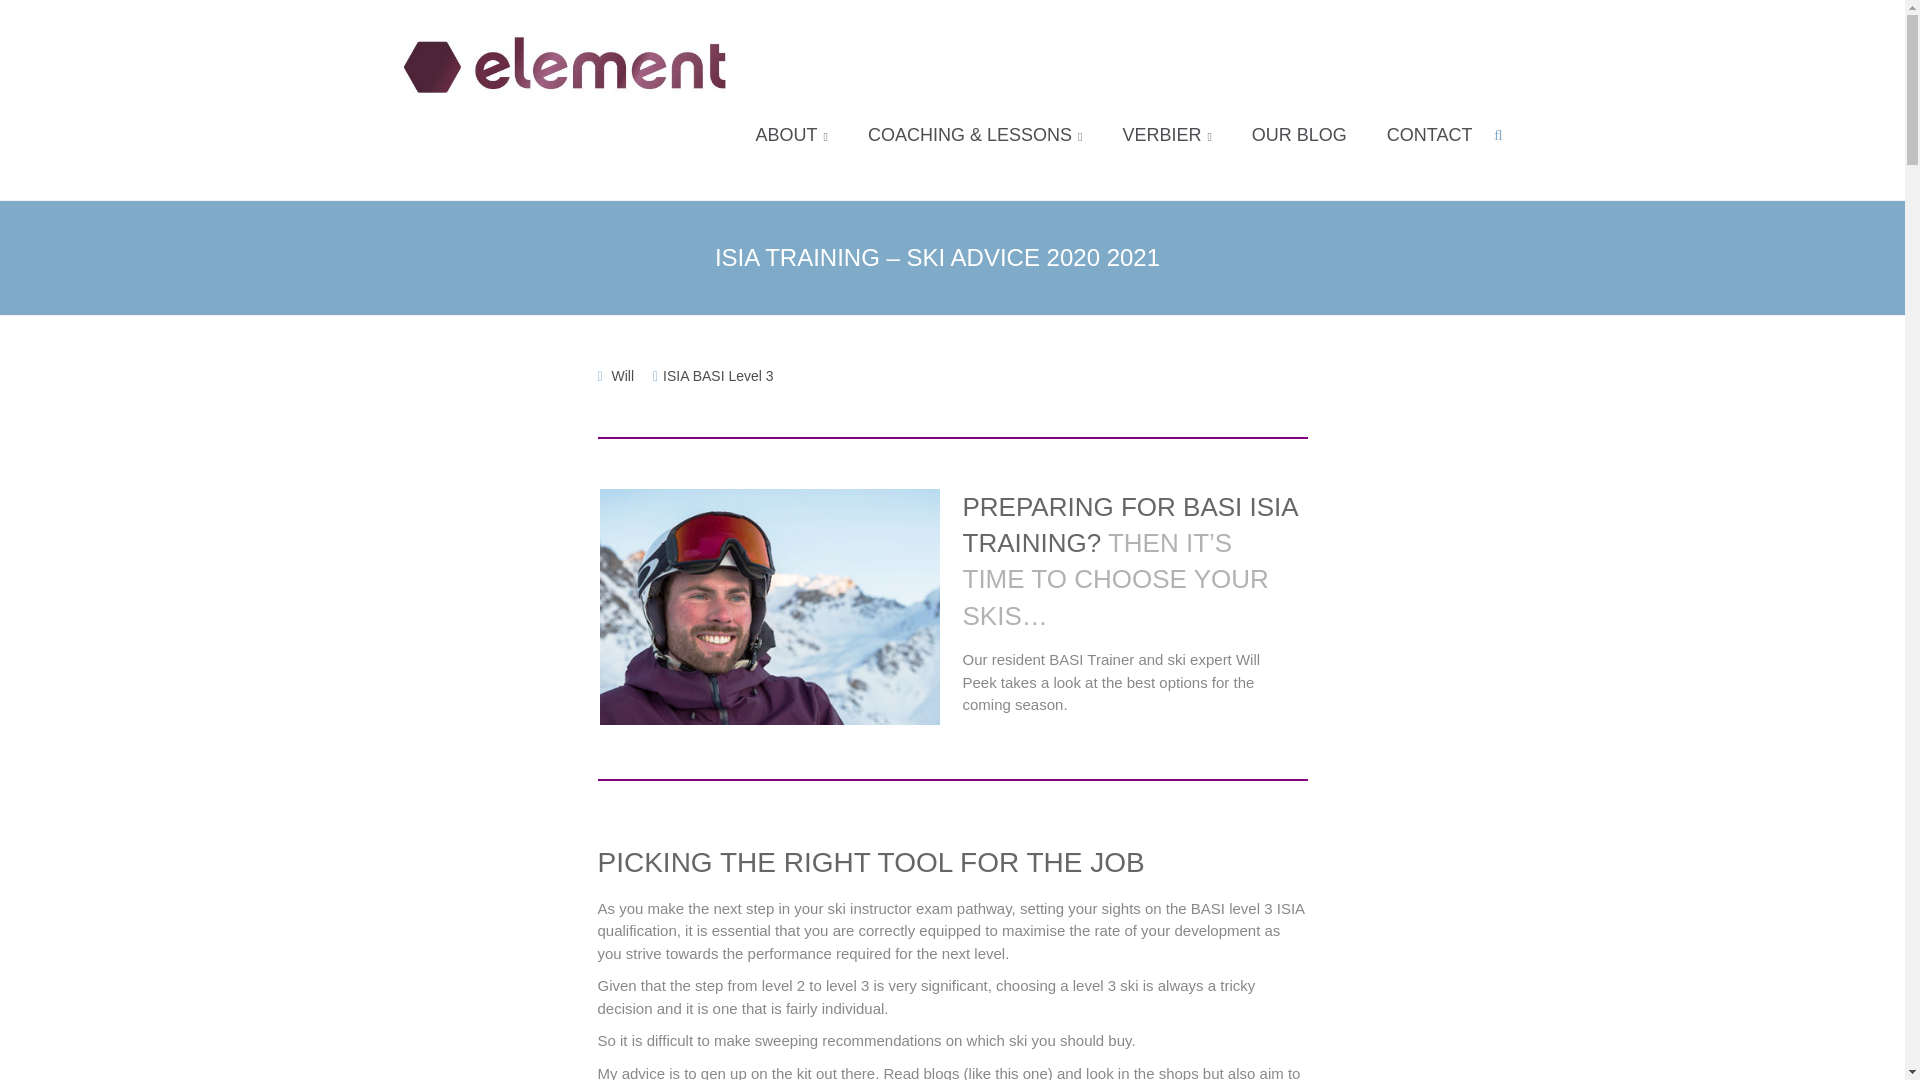  I want to click on Will, so click(624, 376).